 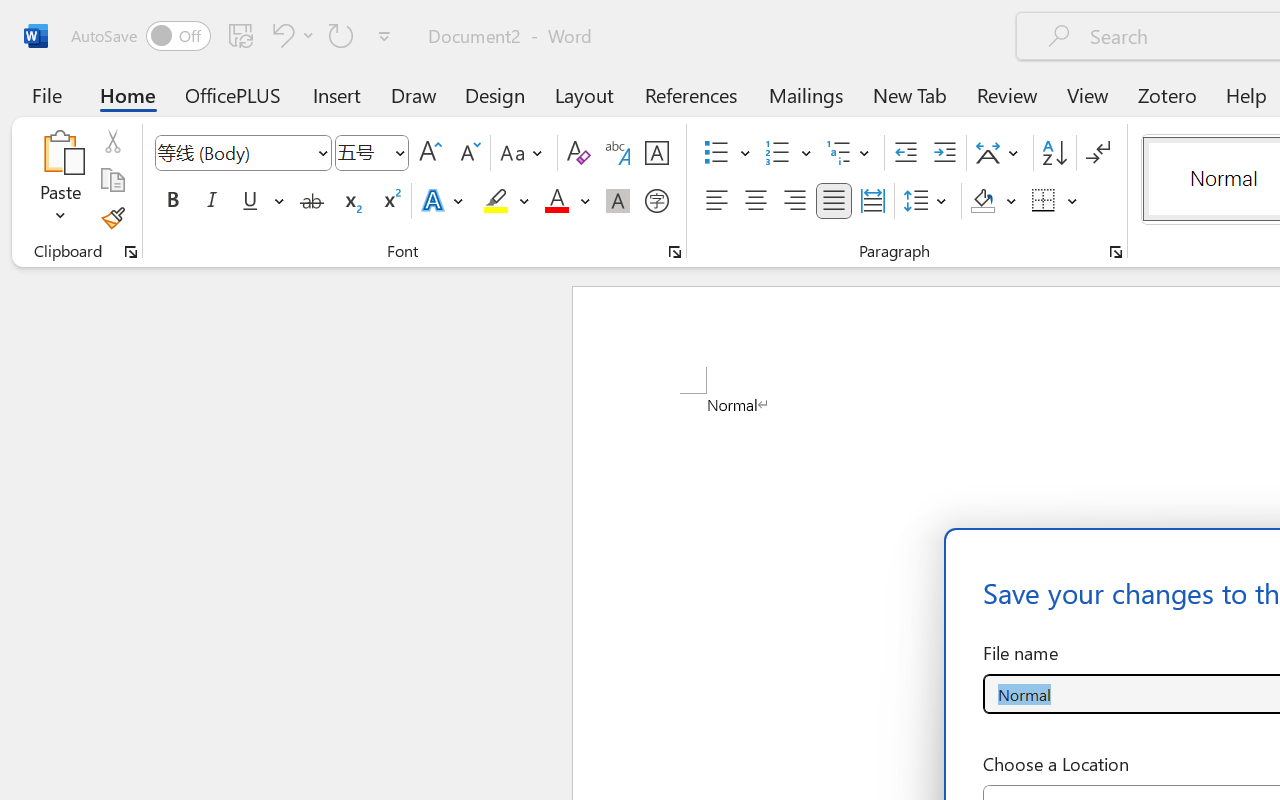 I want to click on Character Shading, so click(x=618, y=201).